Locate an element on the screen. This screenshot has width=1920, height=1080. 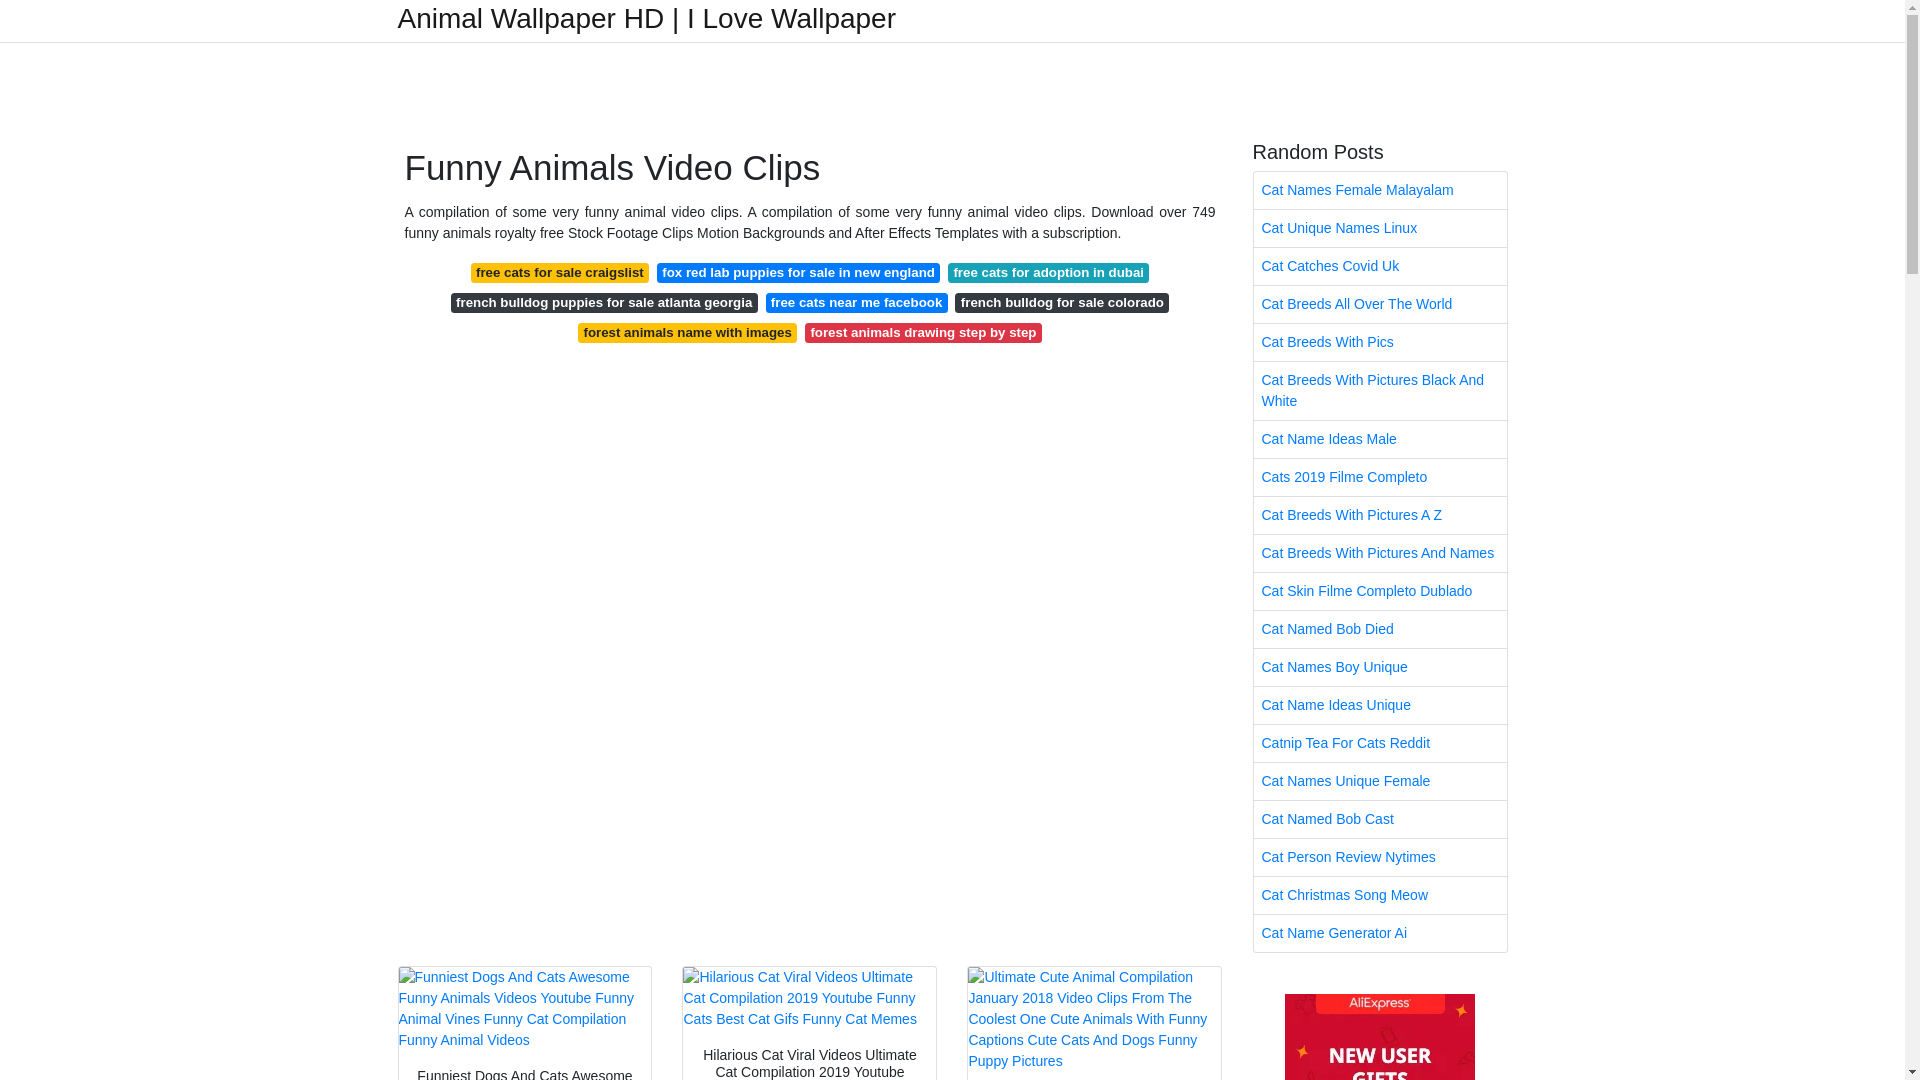
forest animals name with images is located at coordinates (686, 332).